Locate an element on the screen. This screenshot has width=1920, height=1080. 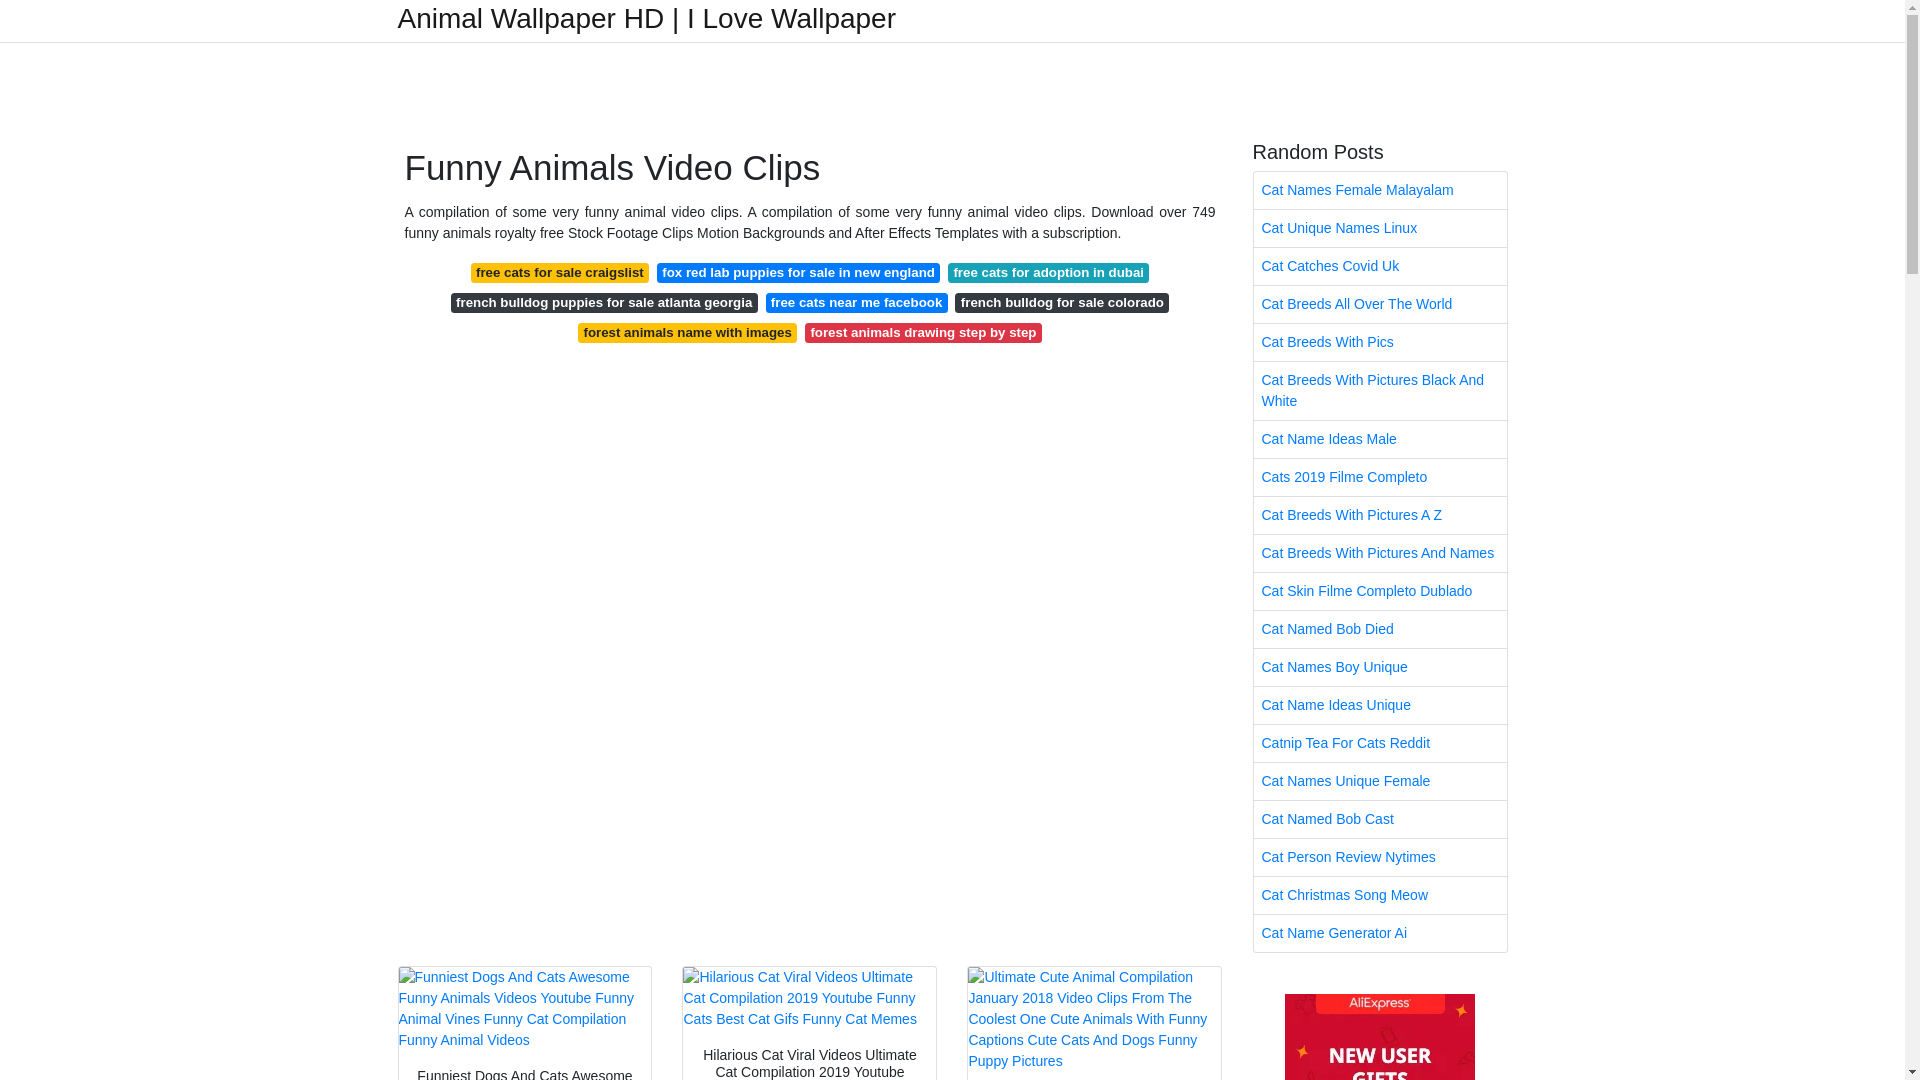
forest animals name with images is located at coordinates (686, 332).